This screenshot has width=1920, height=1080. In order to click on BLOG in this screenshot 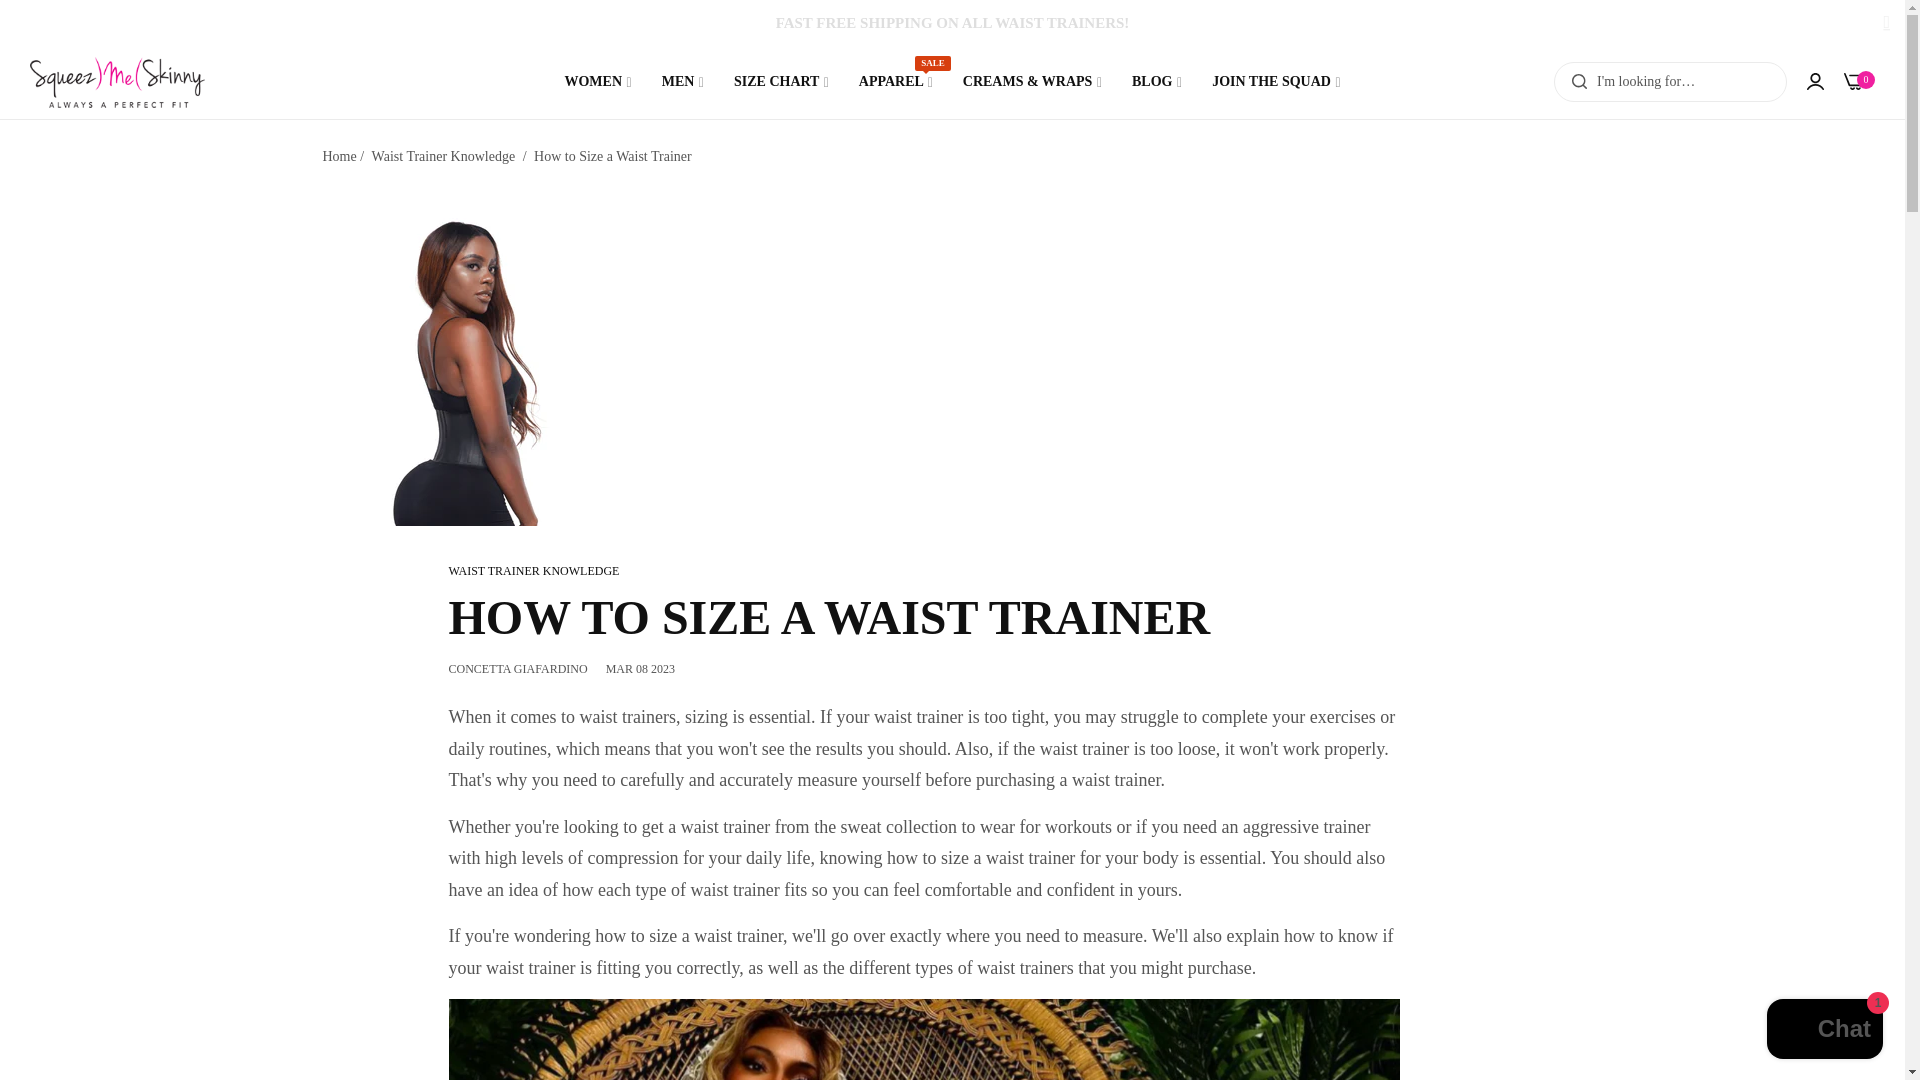, I will do `click(338, 156)`.